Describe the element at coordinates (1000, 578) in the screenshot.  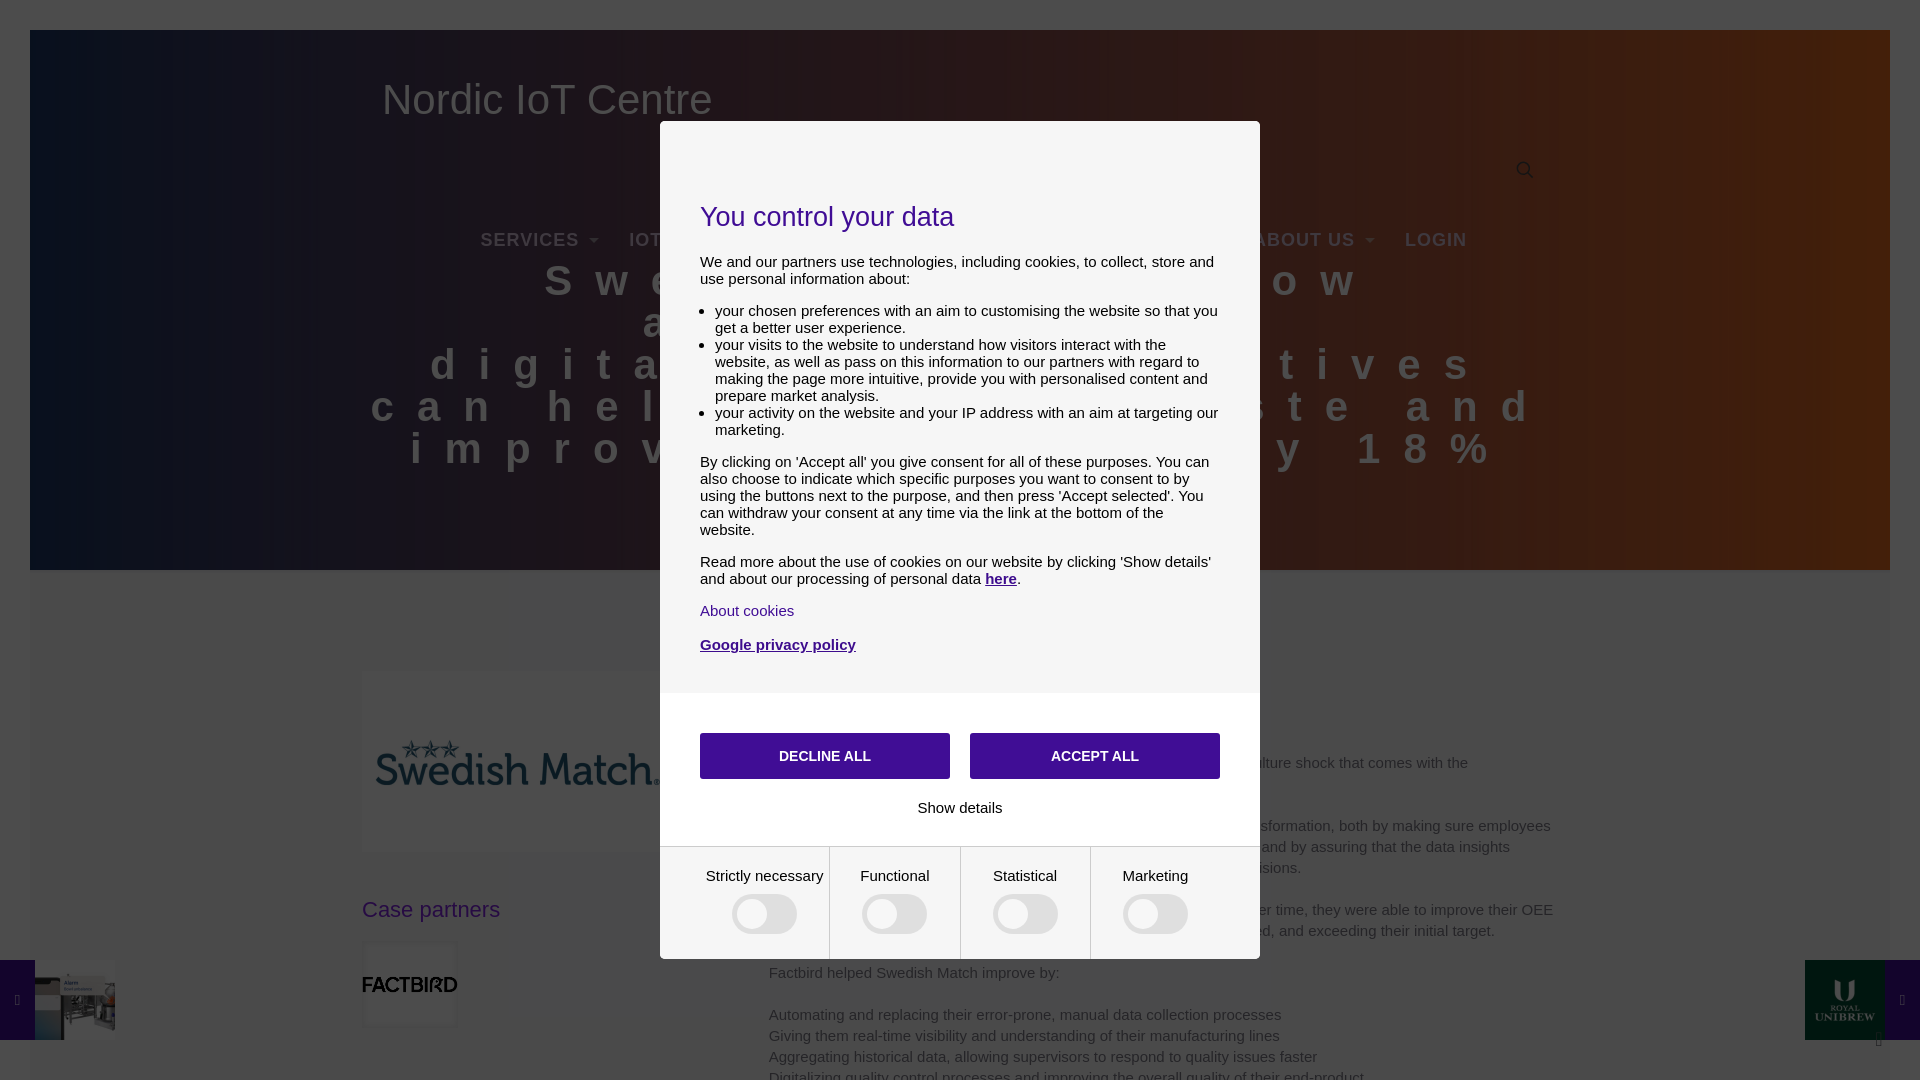
I see `here` at that location.